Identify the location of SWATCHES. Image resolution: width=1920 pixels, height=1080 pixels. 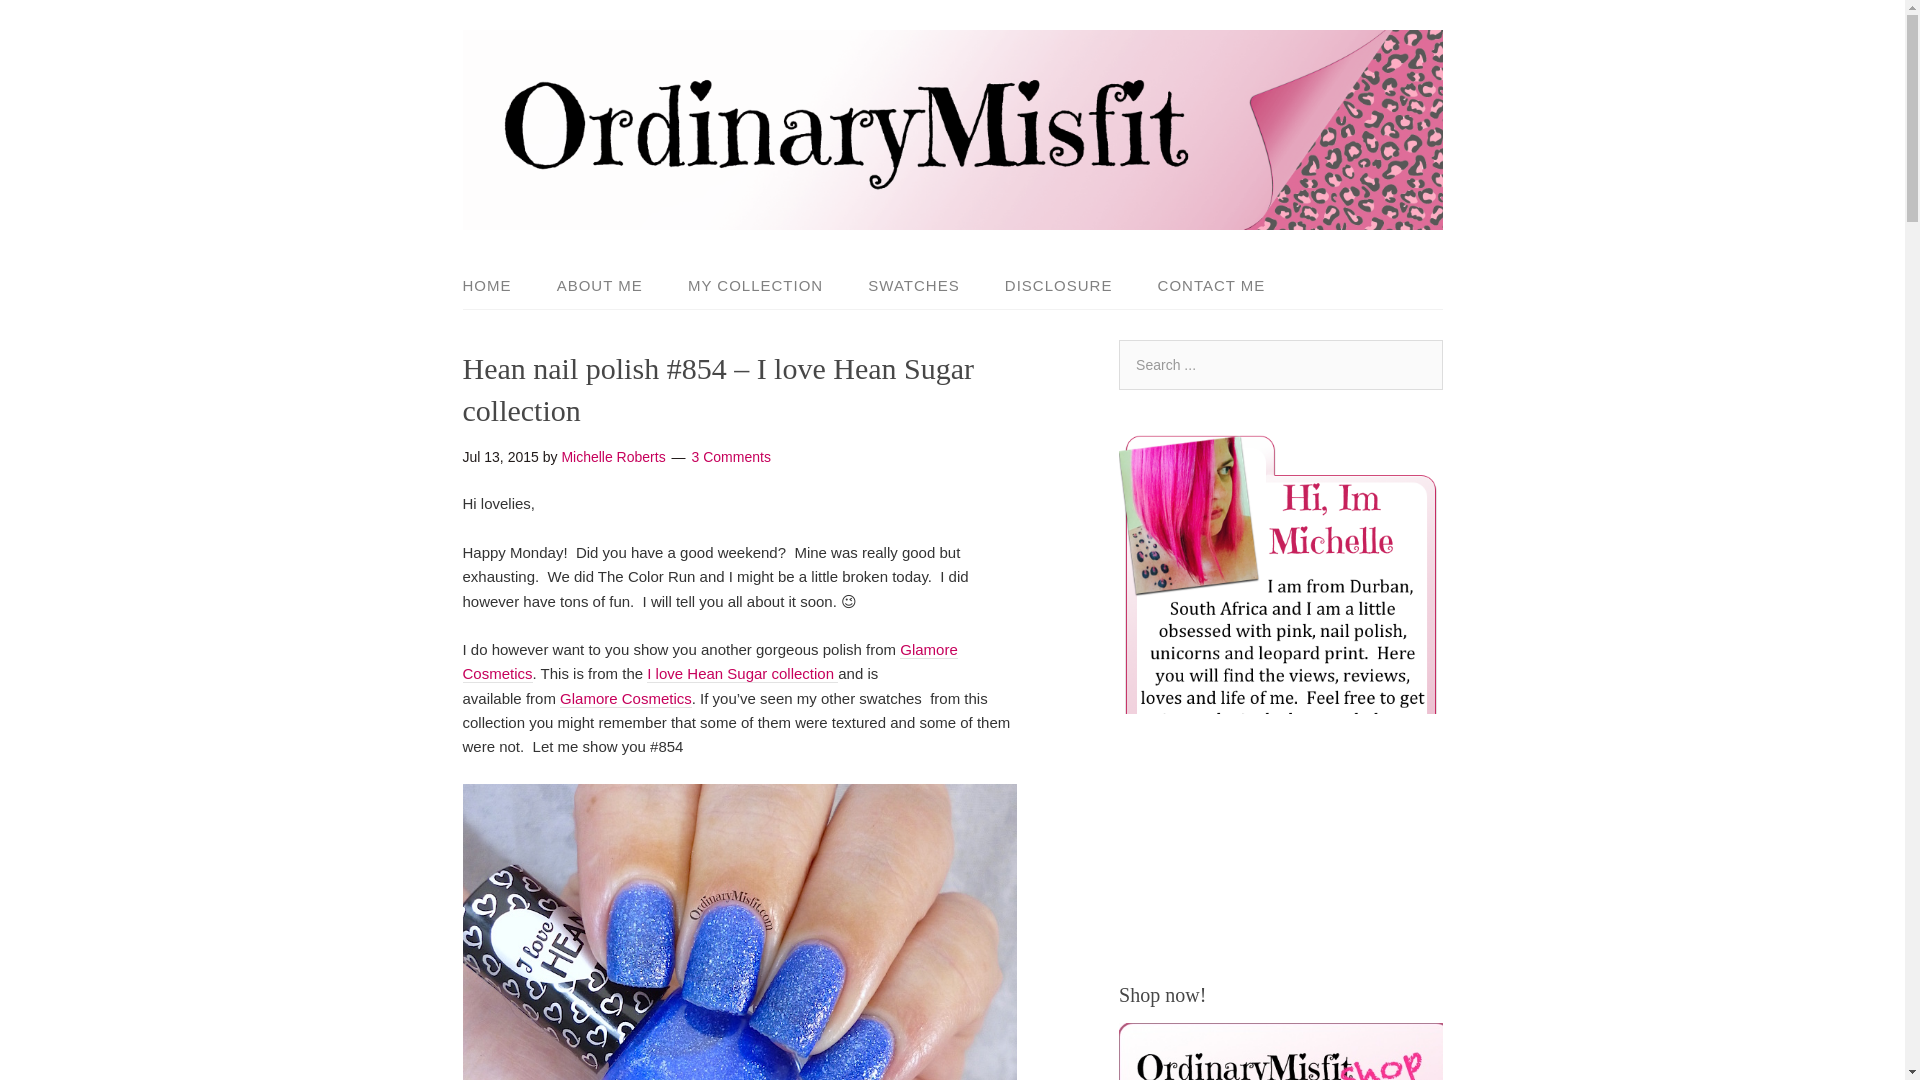
(914, 286).